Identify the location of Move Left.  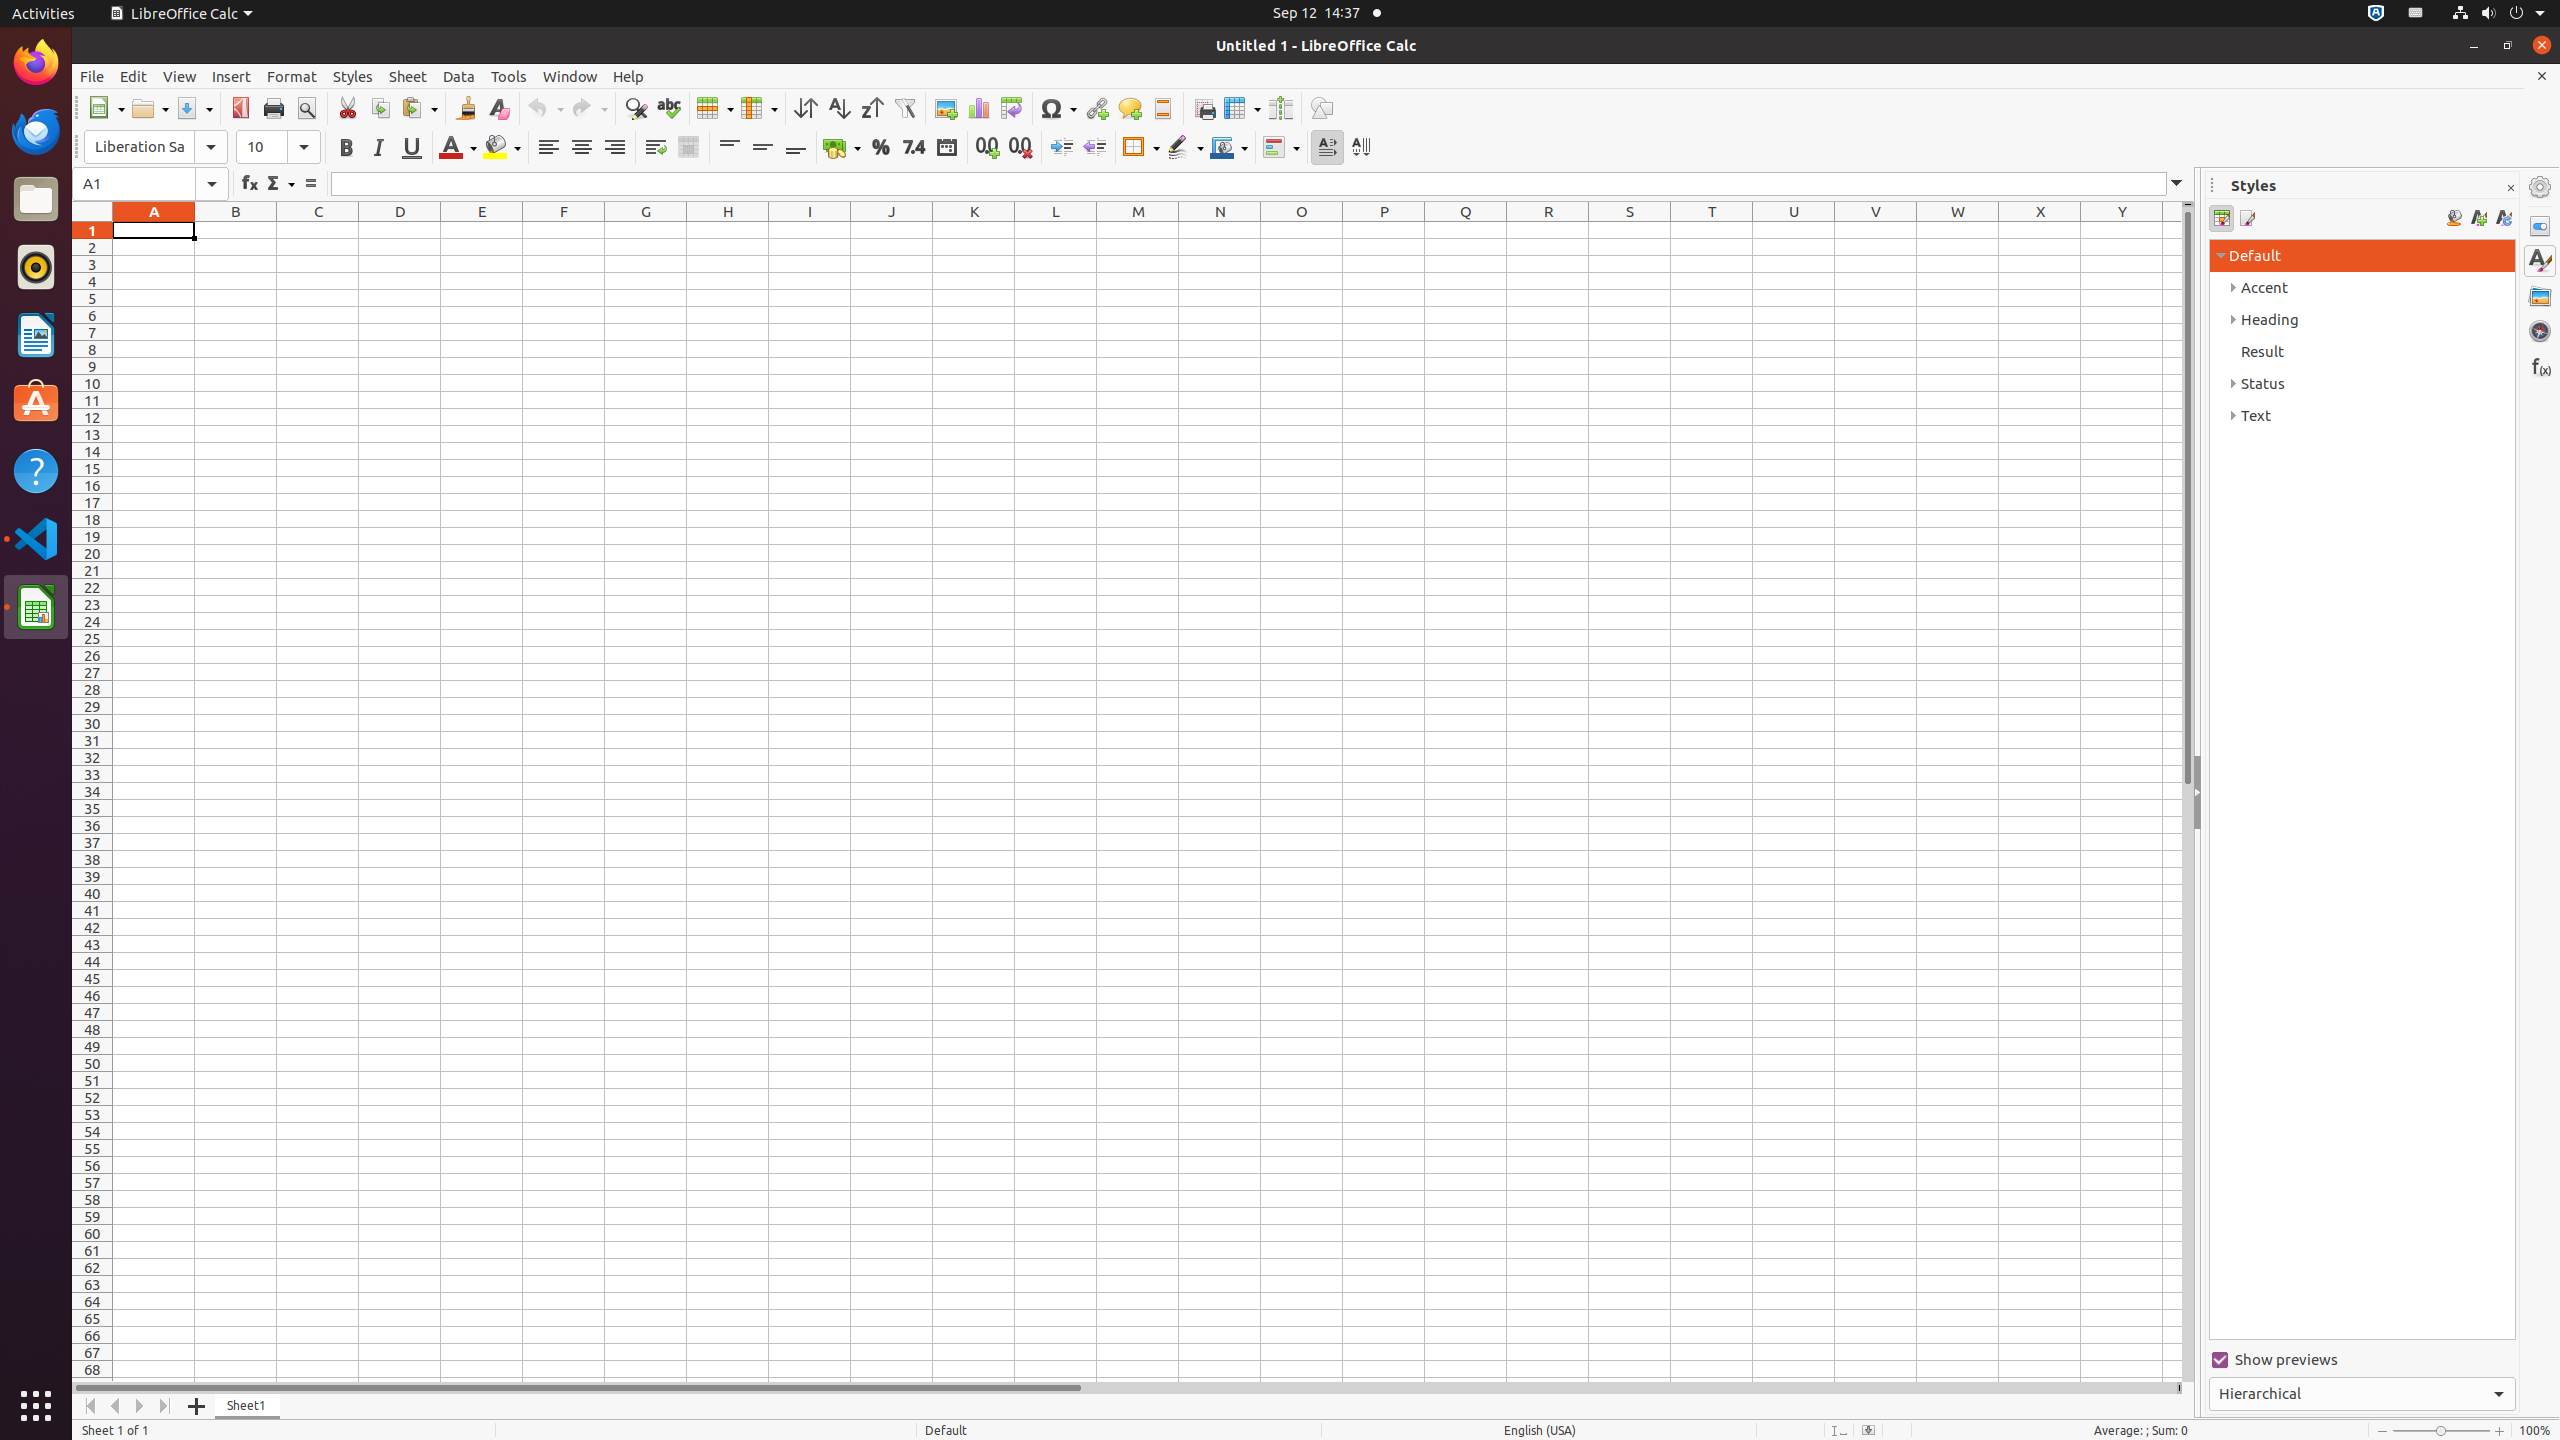
(116, 1406).